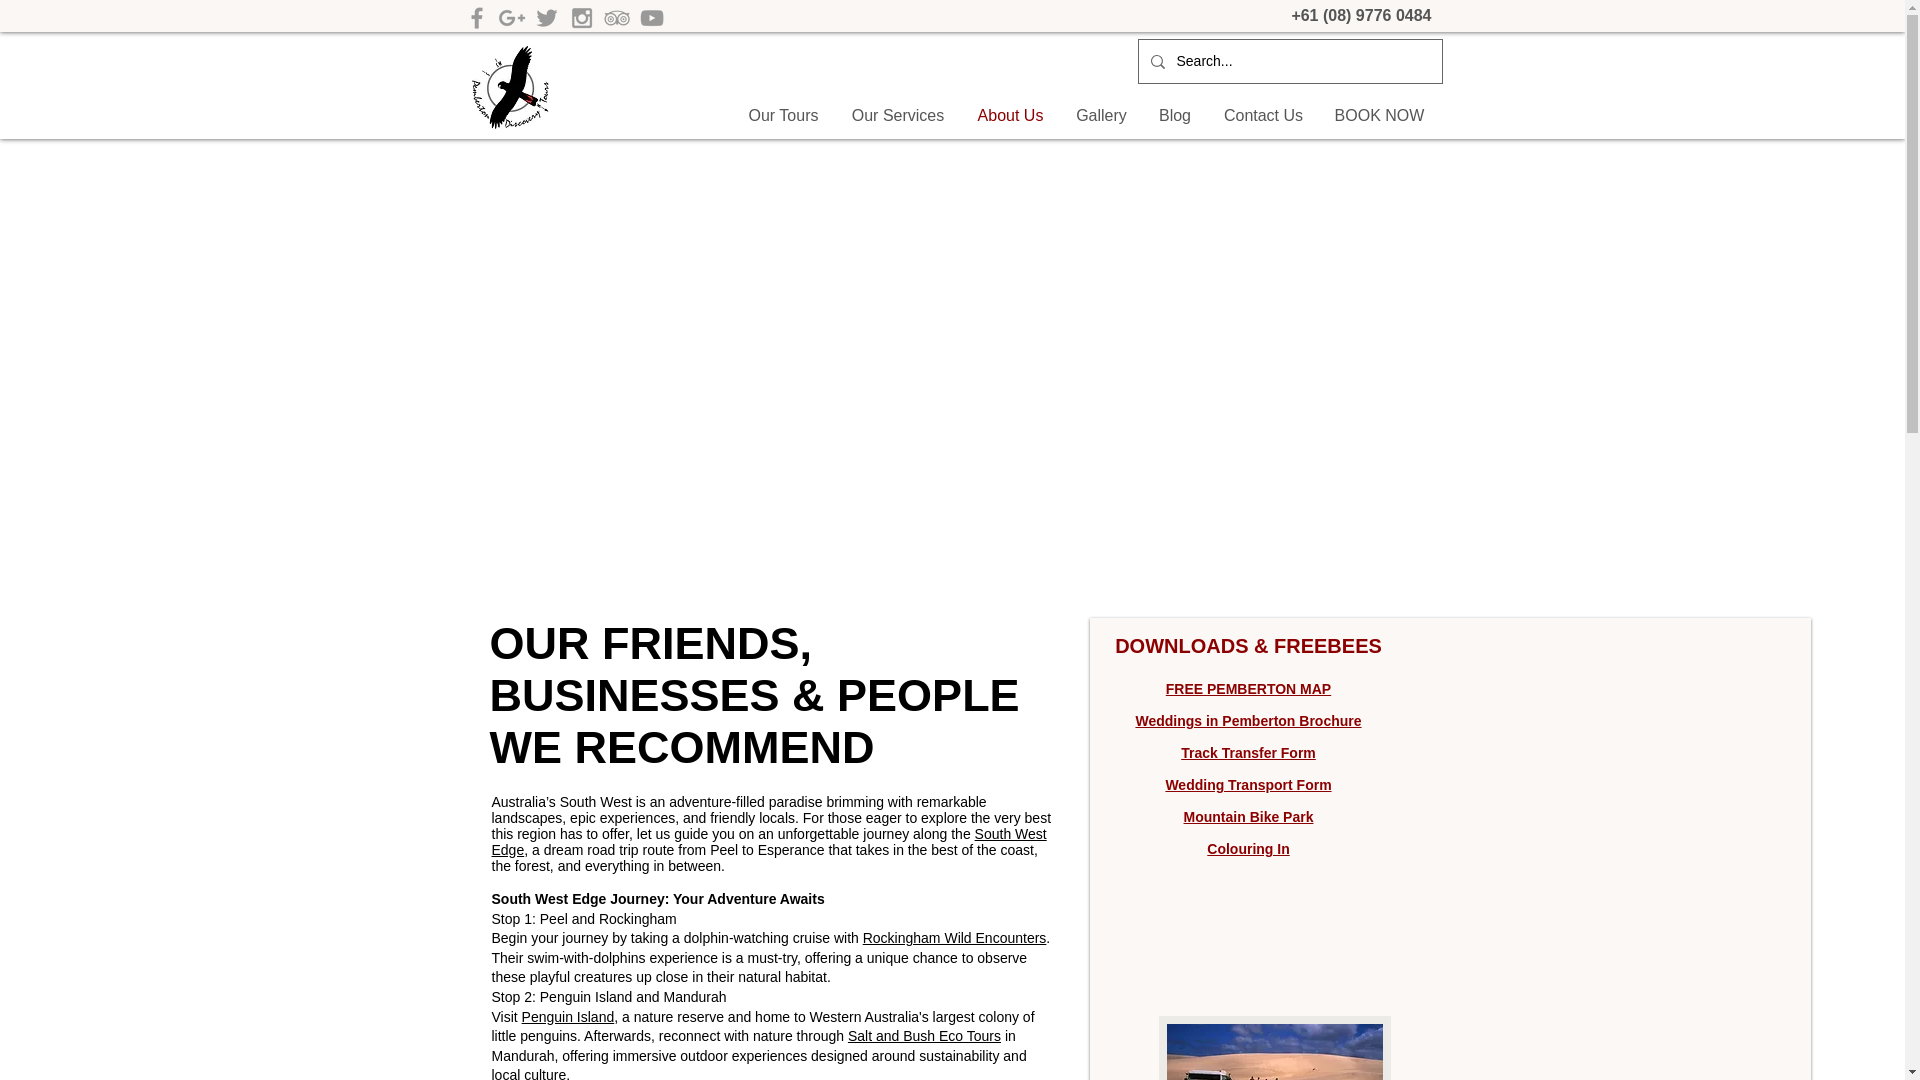  I want to click on BOOK NOW, so click(1380, 116).